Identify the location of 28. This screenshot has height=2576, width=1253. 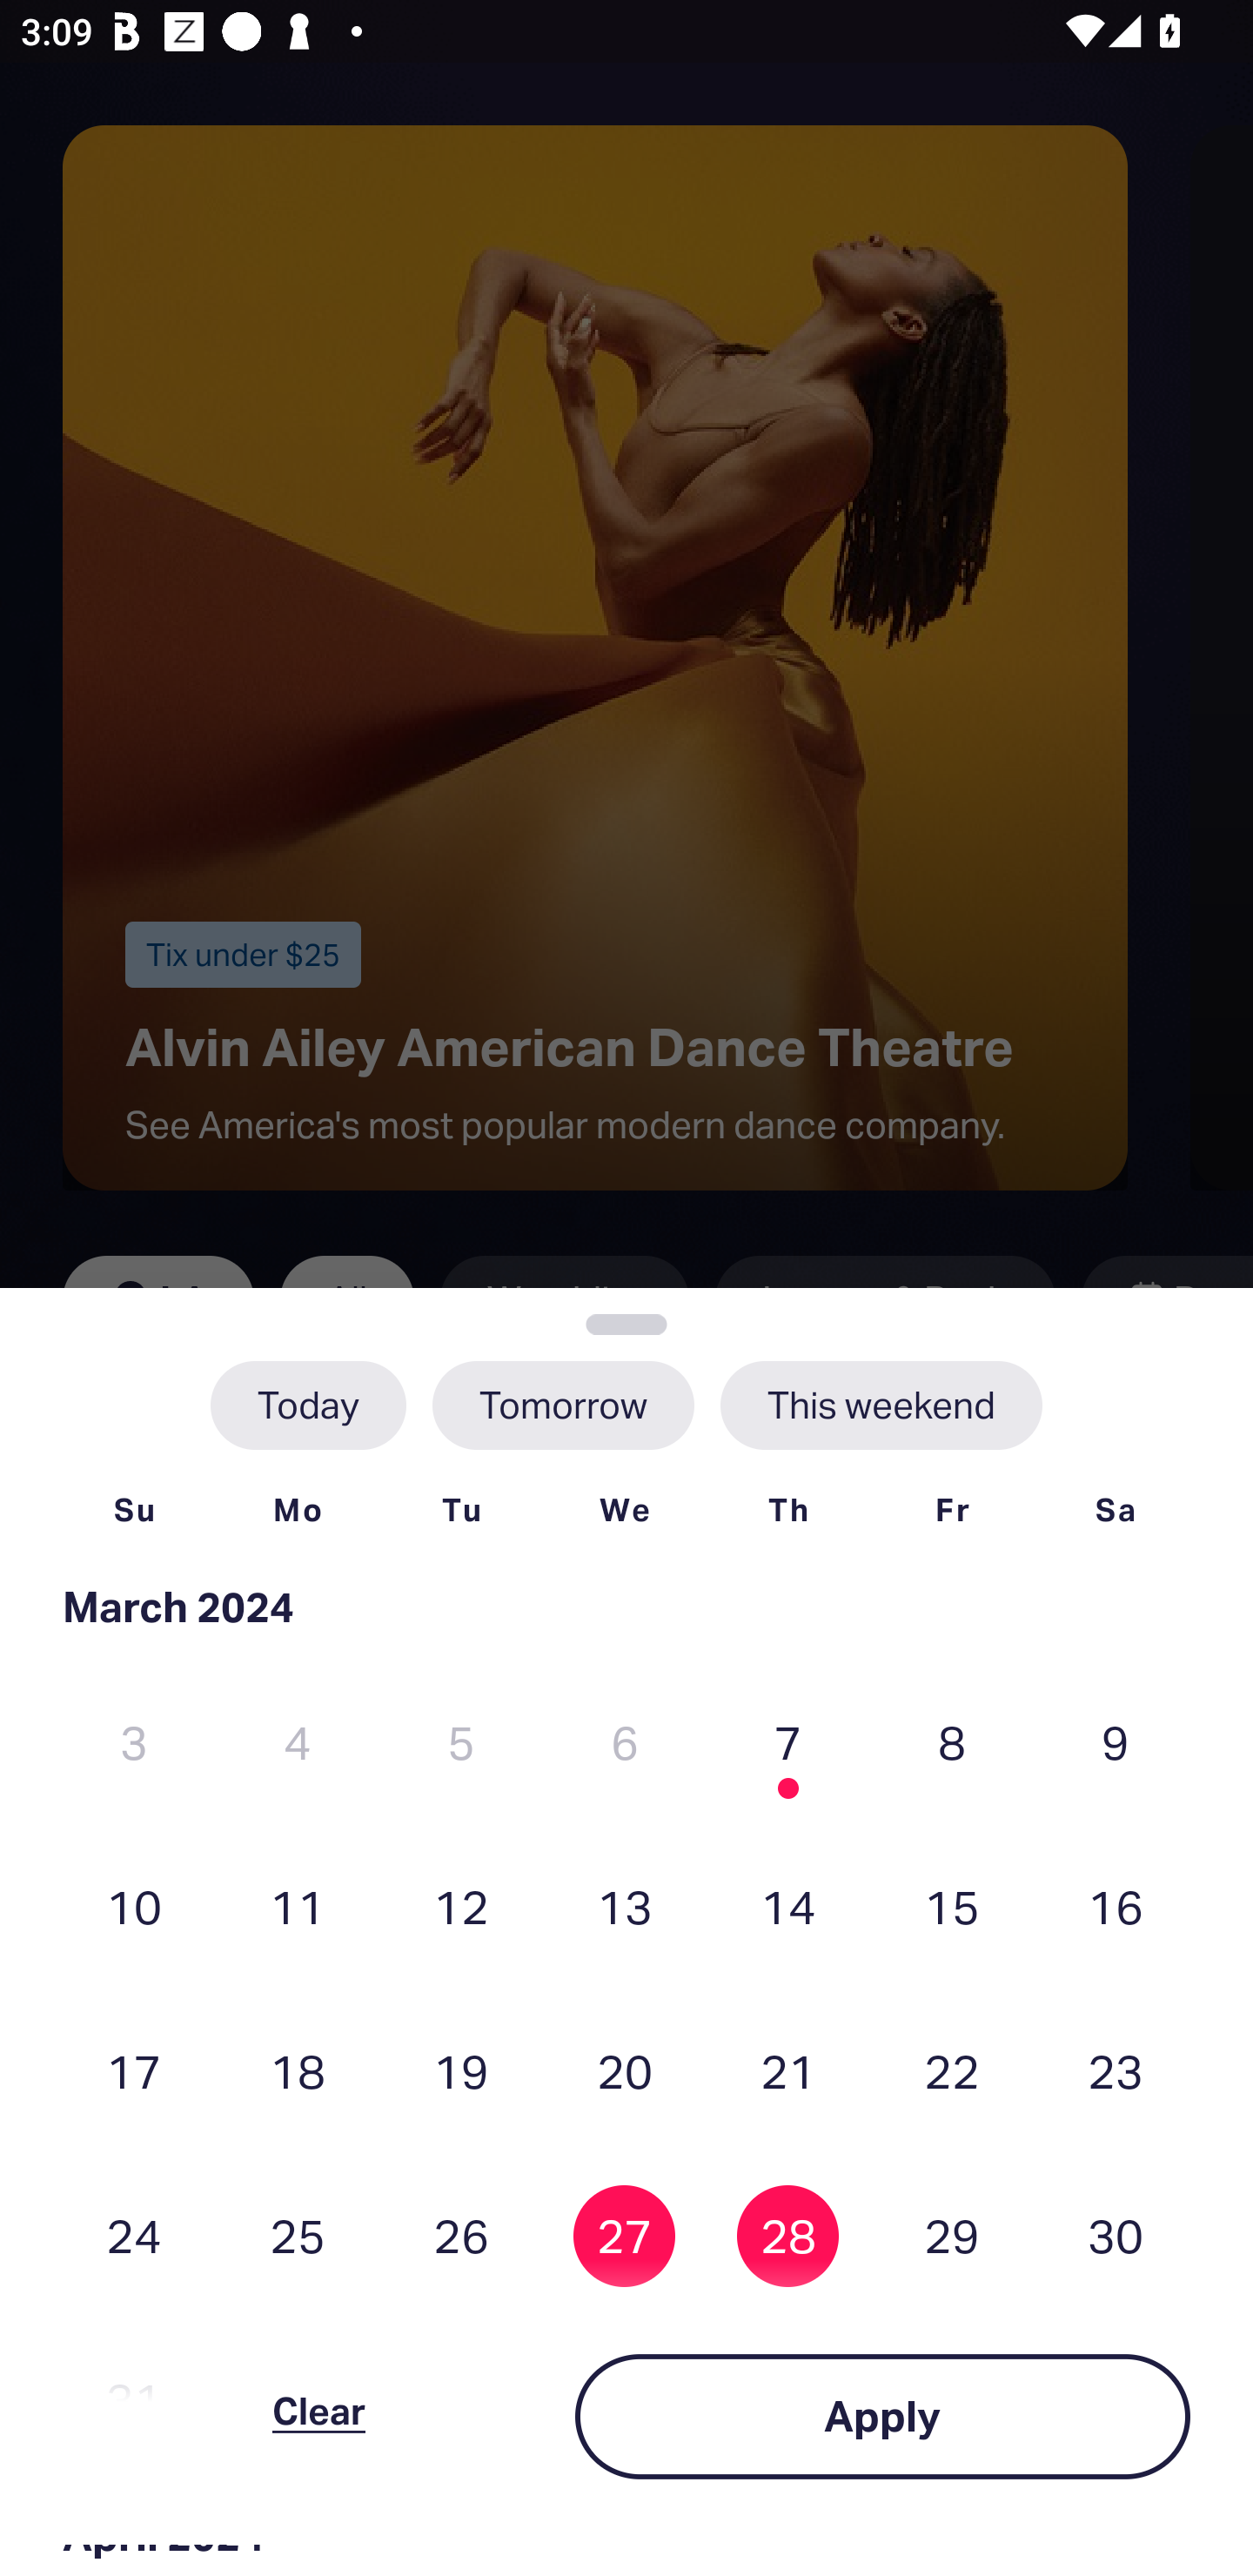
(787, 2236).